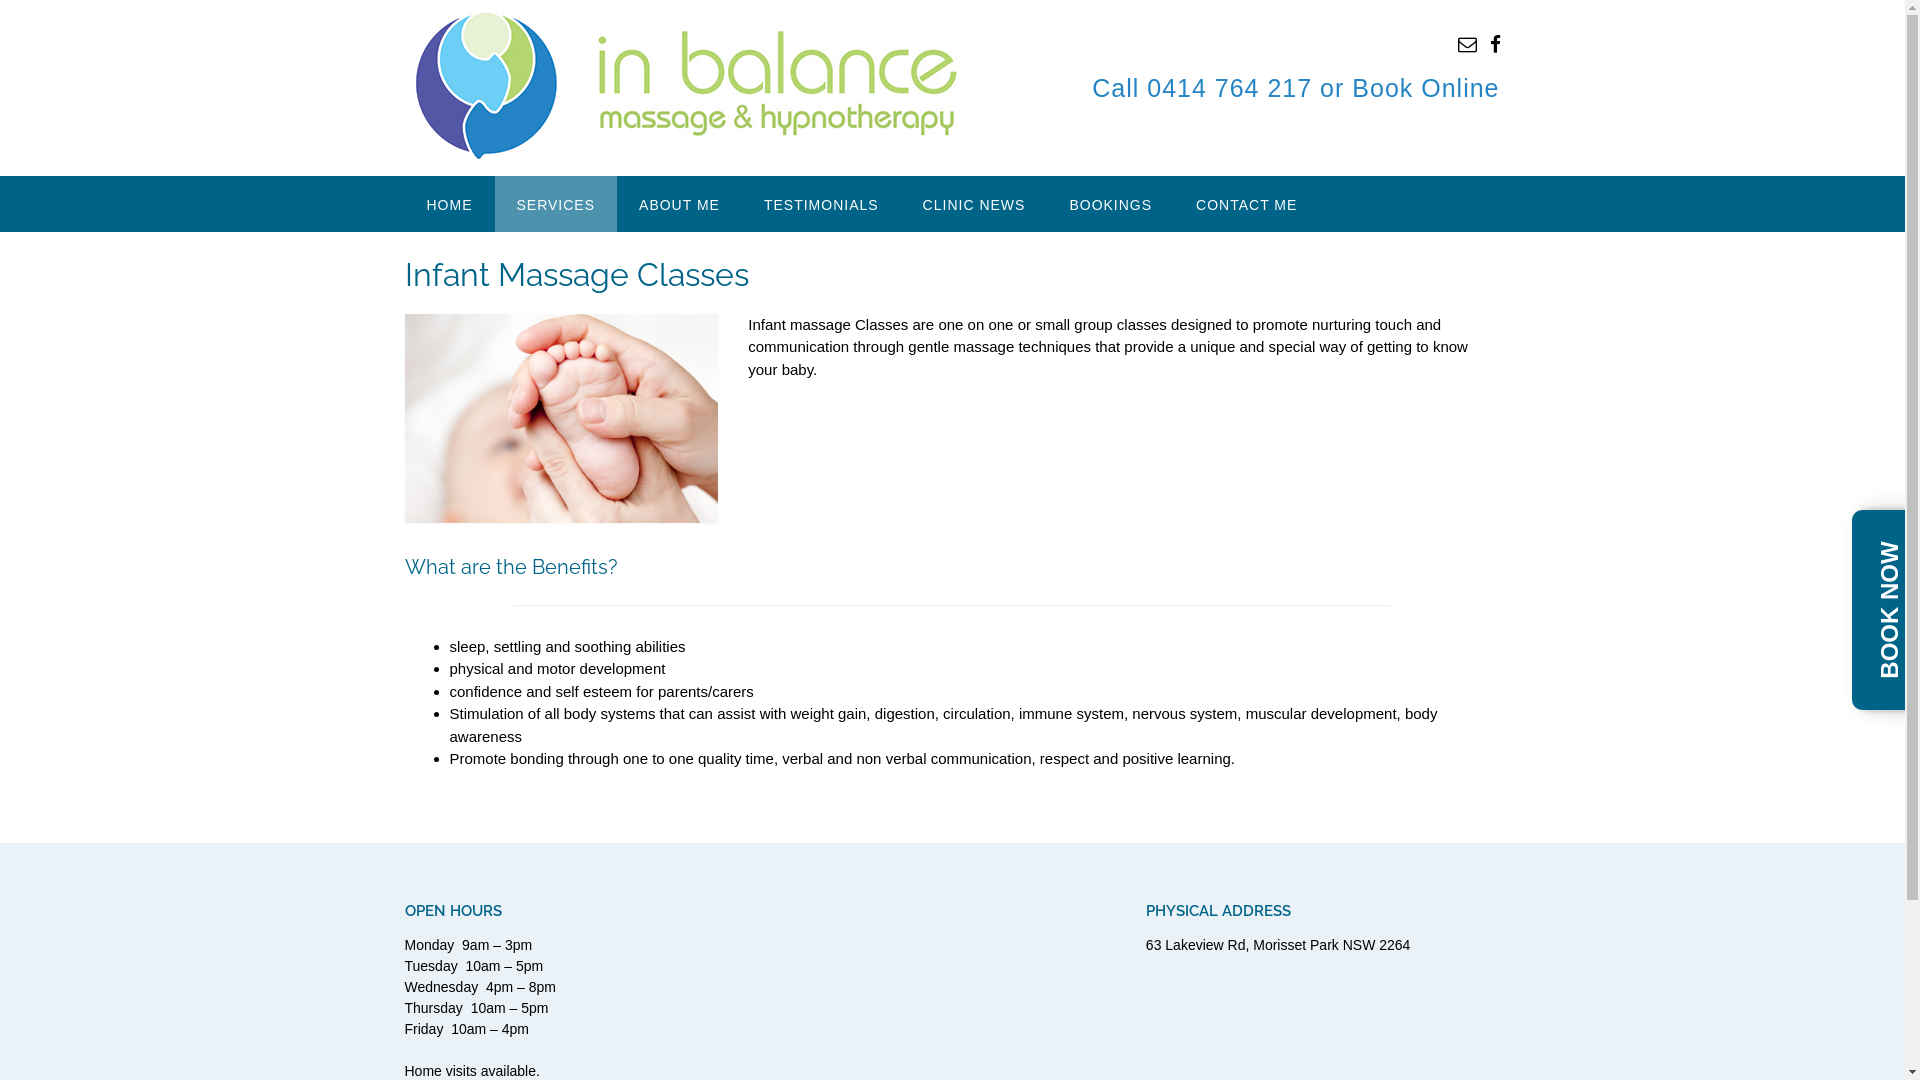  I want to click on Send me an email, so click(1468, 44).